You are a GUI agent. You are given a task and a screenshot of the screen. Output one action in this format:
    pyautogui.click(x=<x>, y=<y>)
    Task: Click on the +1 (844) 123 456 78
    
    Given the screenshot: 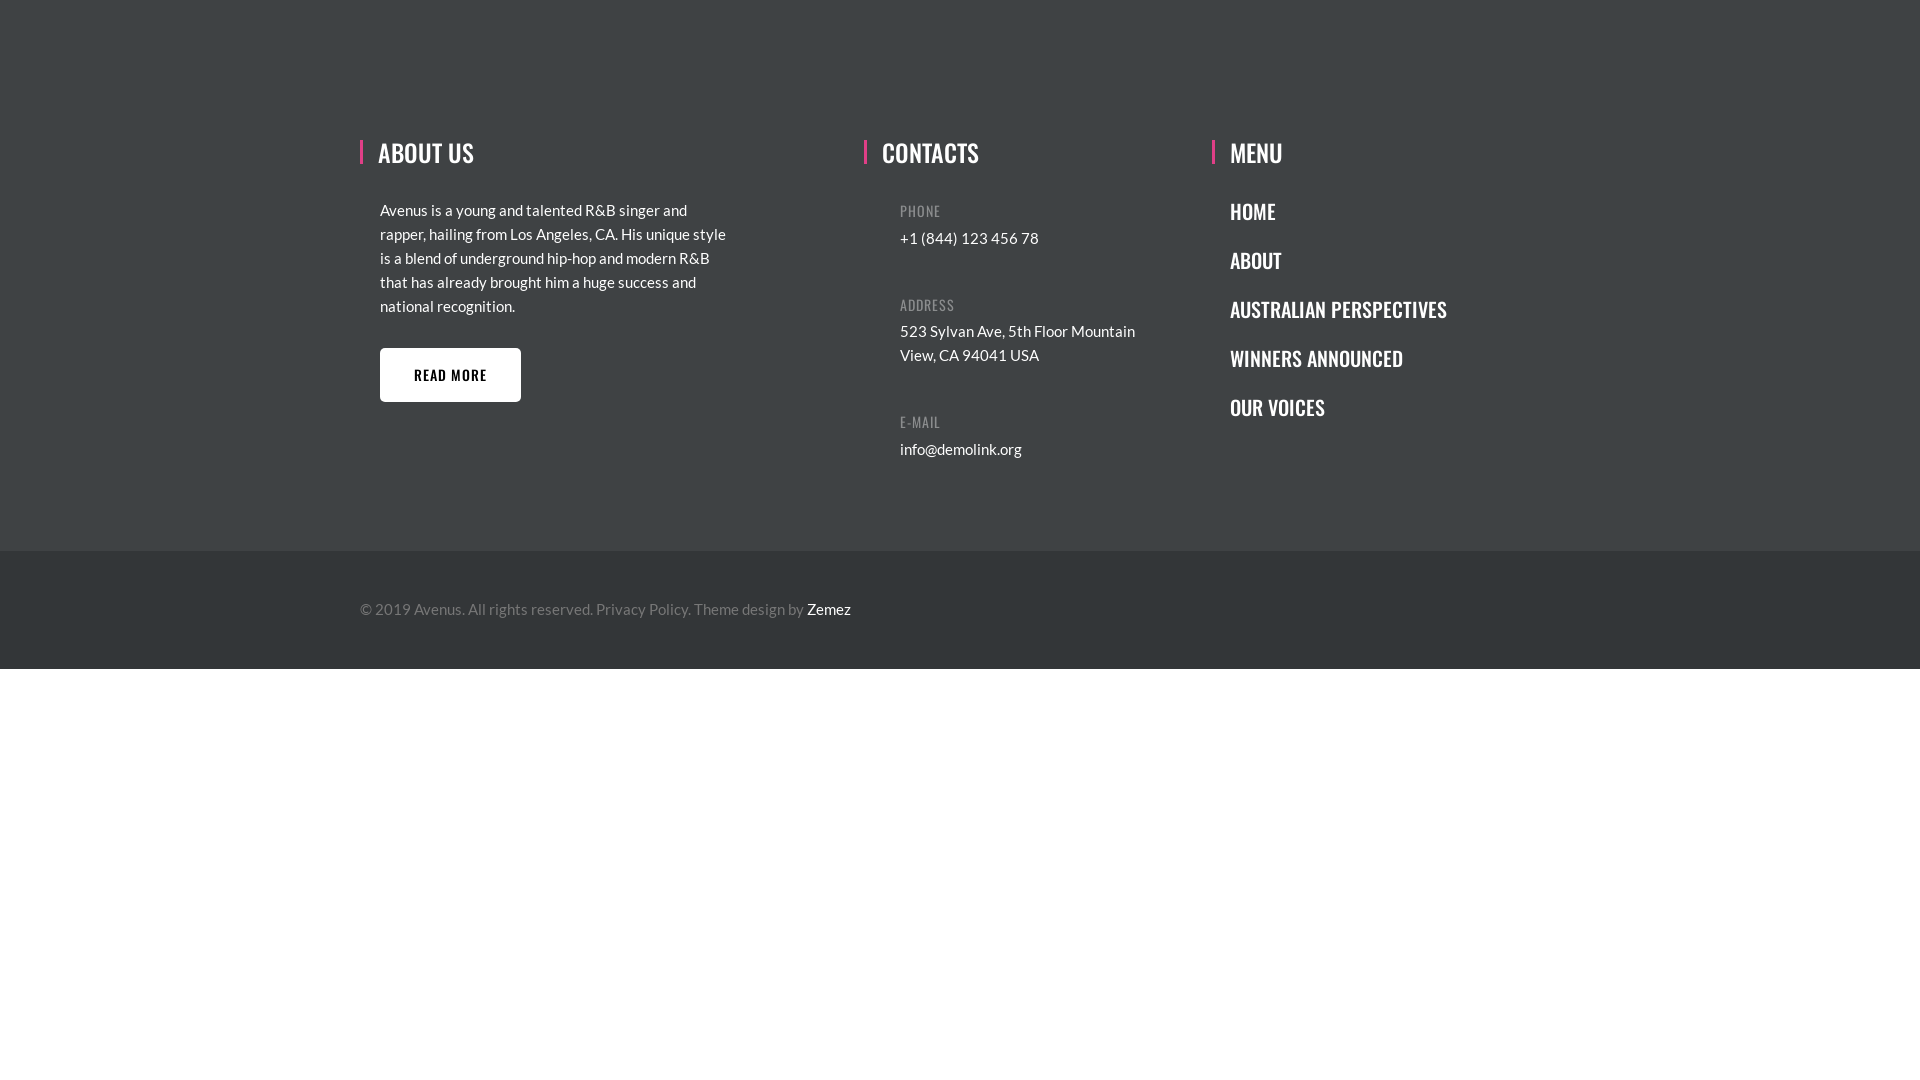 What is the action you would take?
    pyautogui.click(x=970, y=238)
    